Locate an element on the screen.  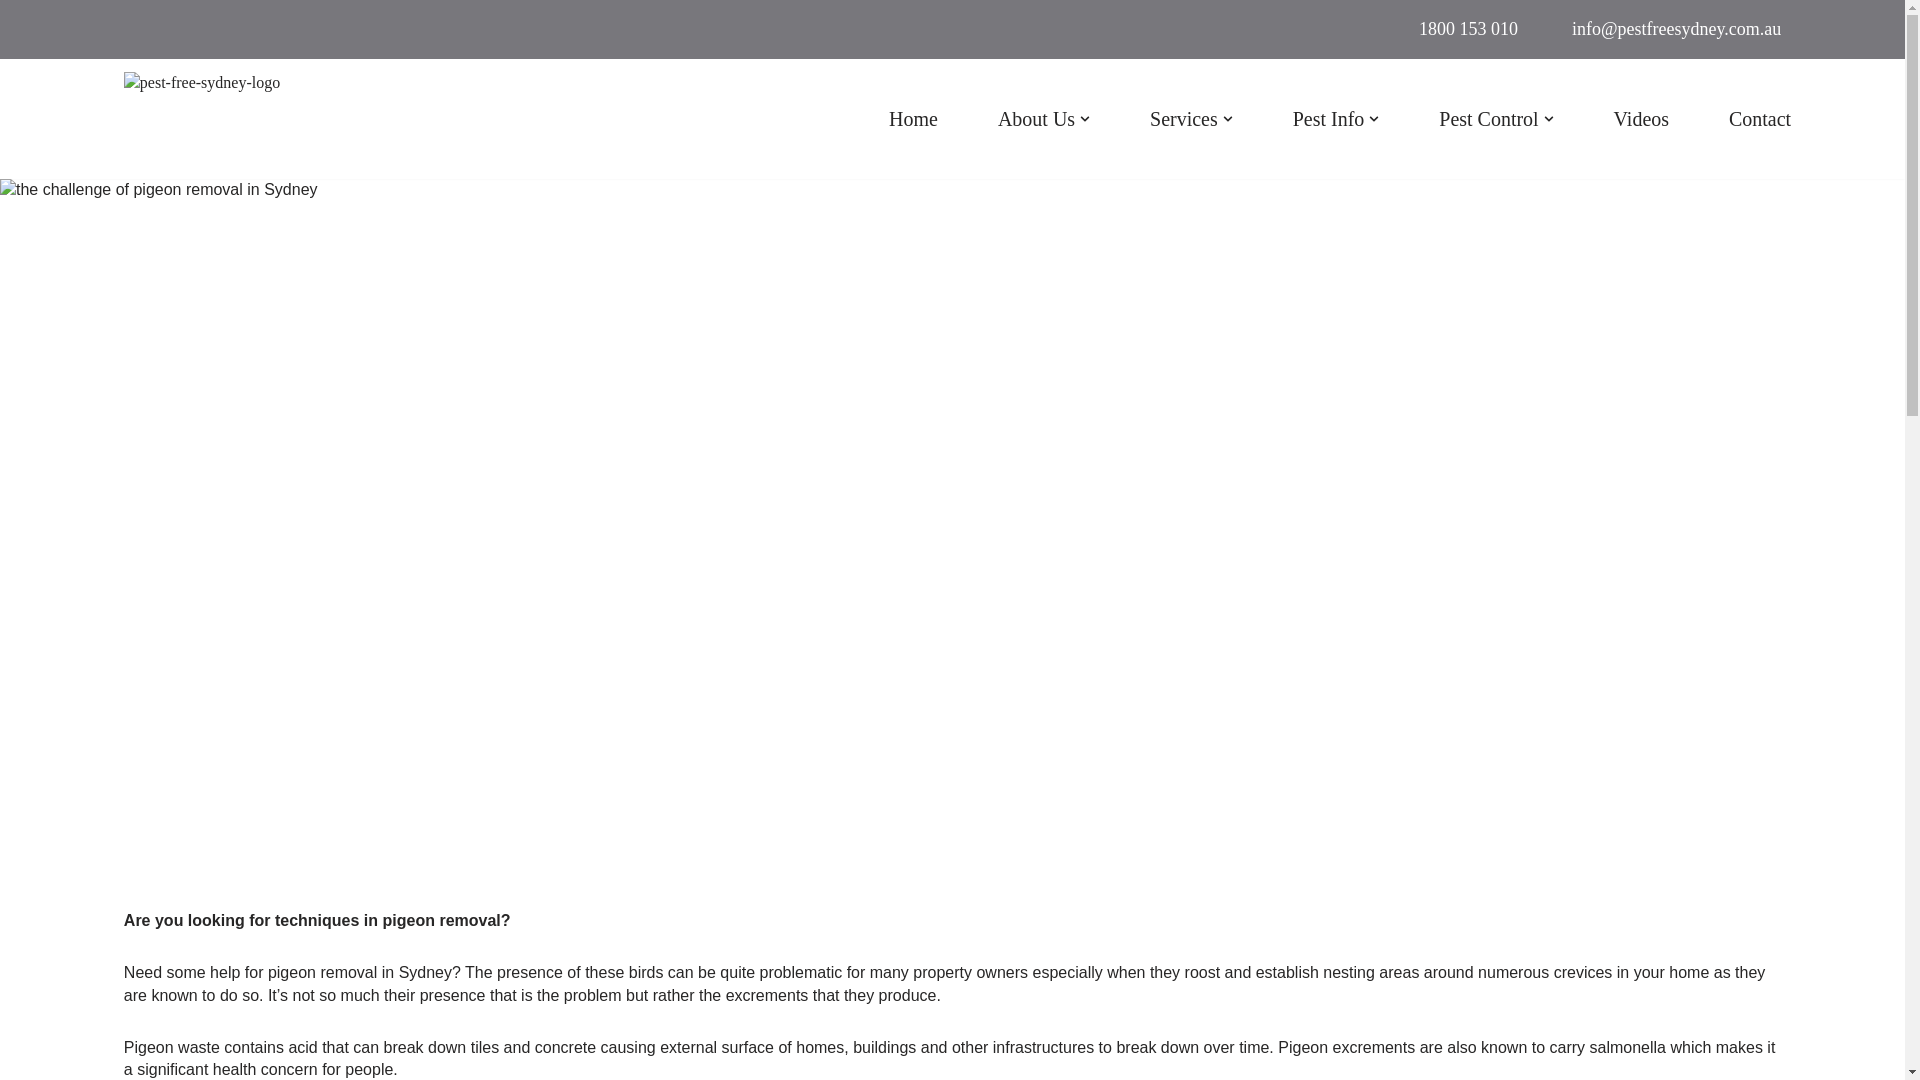
Services is located at coordinates (1191, 119).